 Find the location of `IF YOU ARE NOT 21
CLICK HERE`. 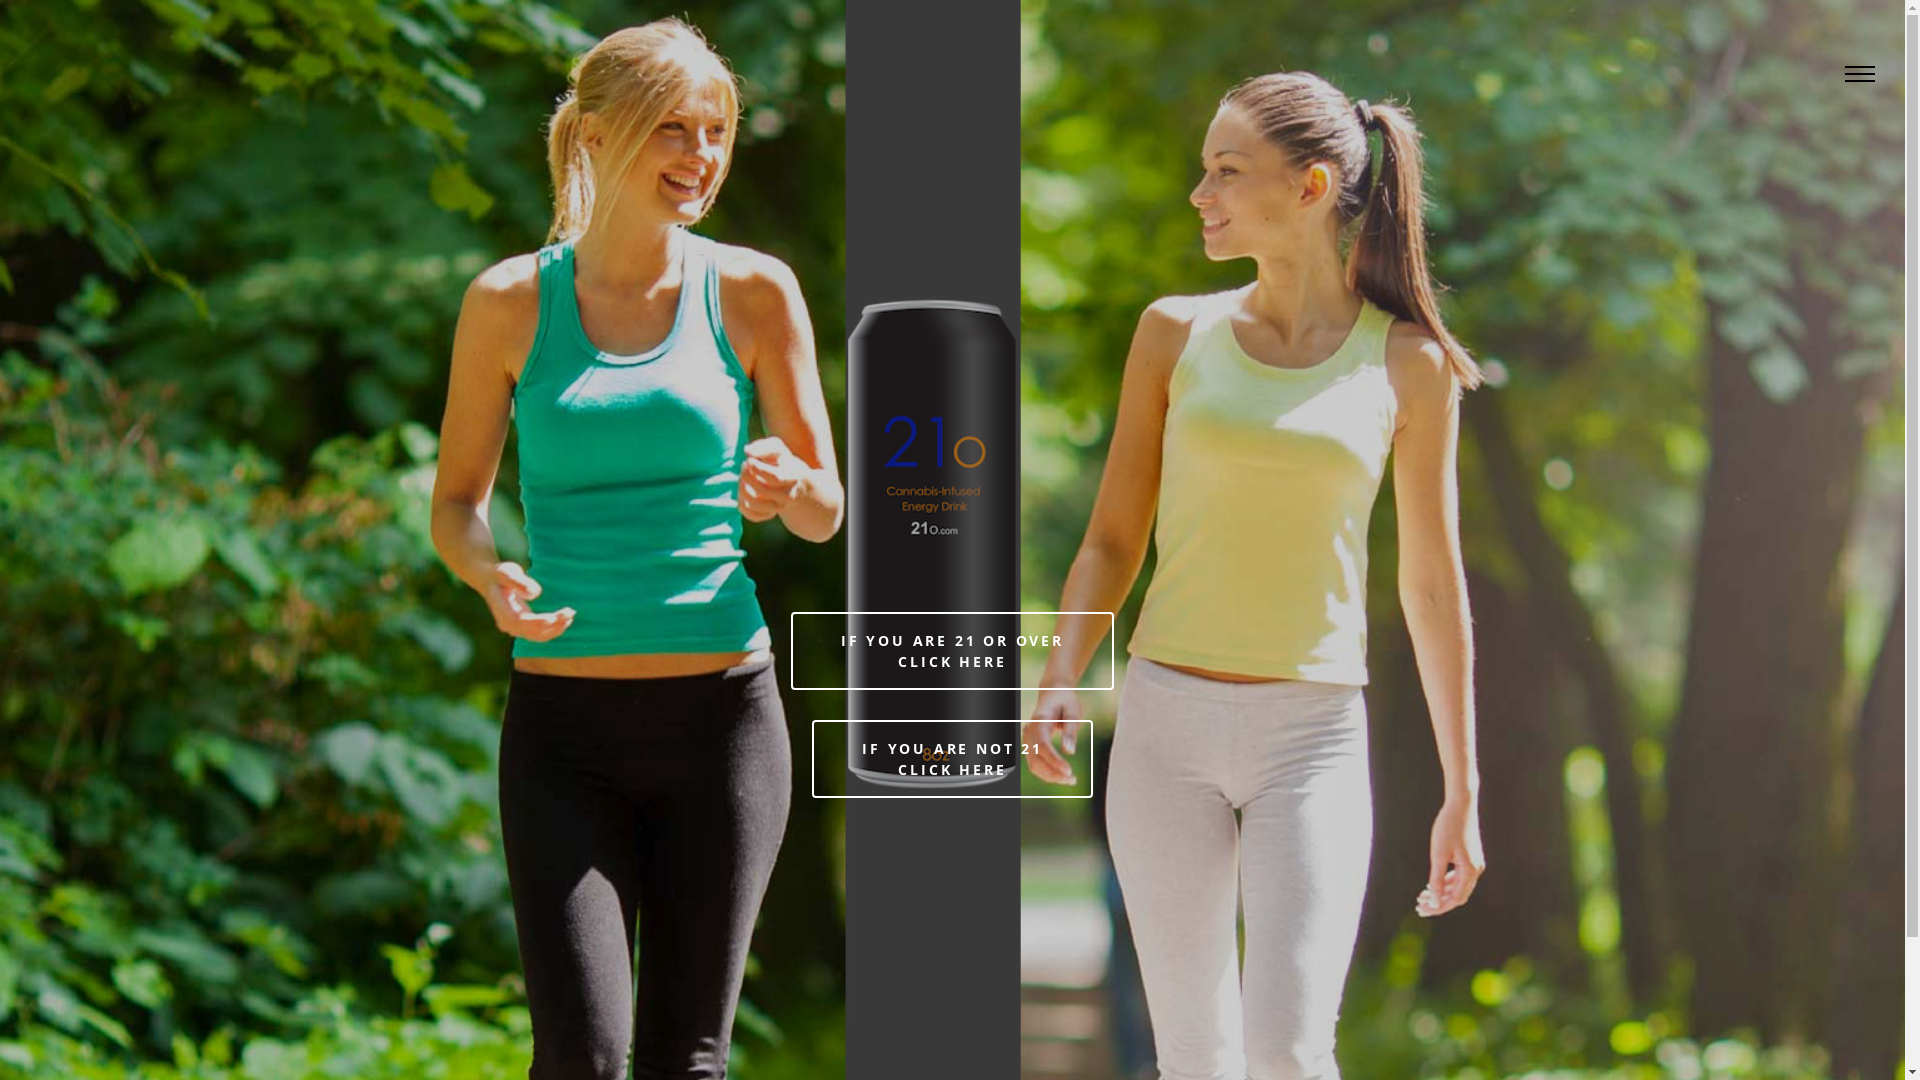

IF YOU ARE NOT 21
CLICK HERE is located at coordinates (952, 759).